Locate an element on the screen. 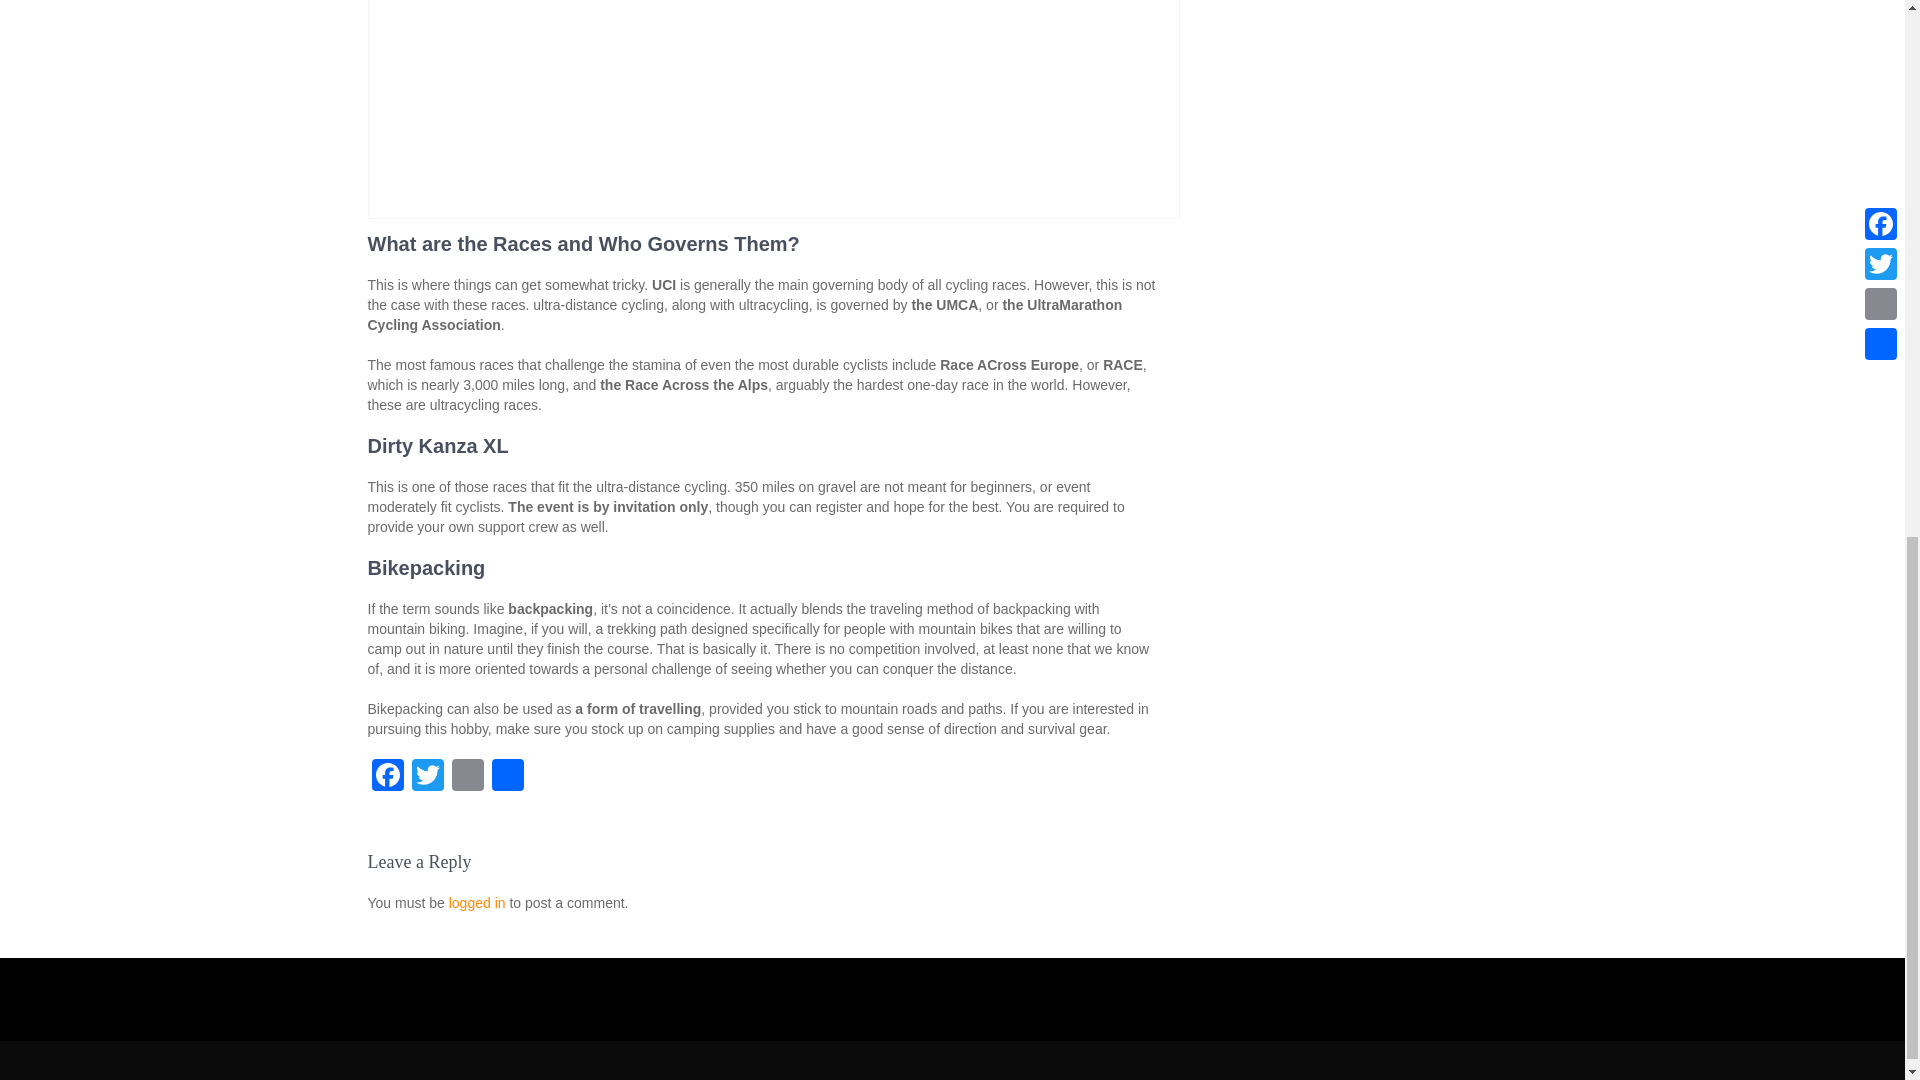  Email is located at coordinates (467, 777).